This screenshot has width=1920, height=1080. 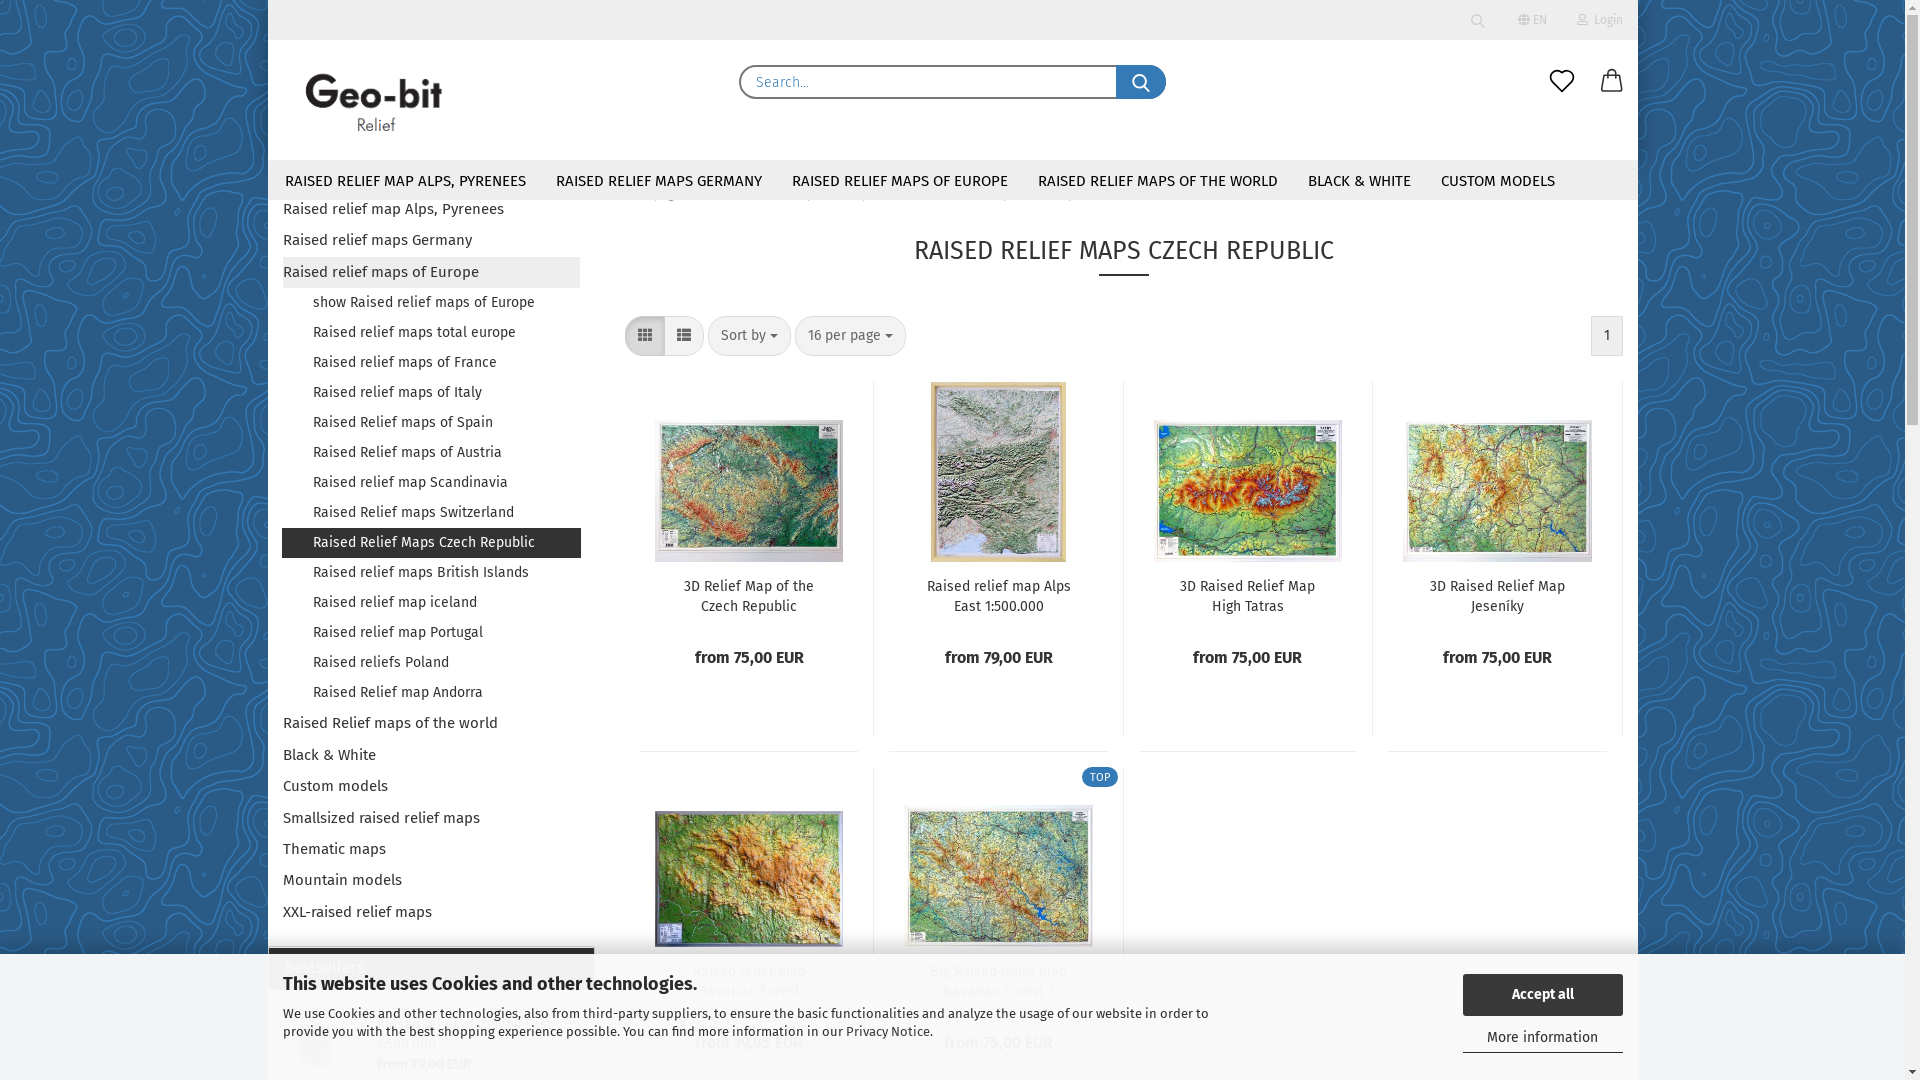 I want to click on show Raised relief maps of Europe, so click(x=431, y=303).